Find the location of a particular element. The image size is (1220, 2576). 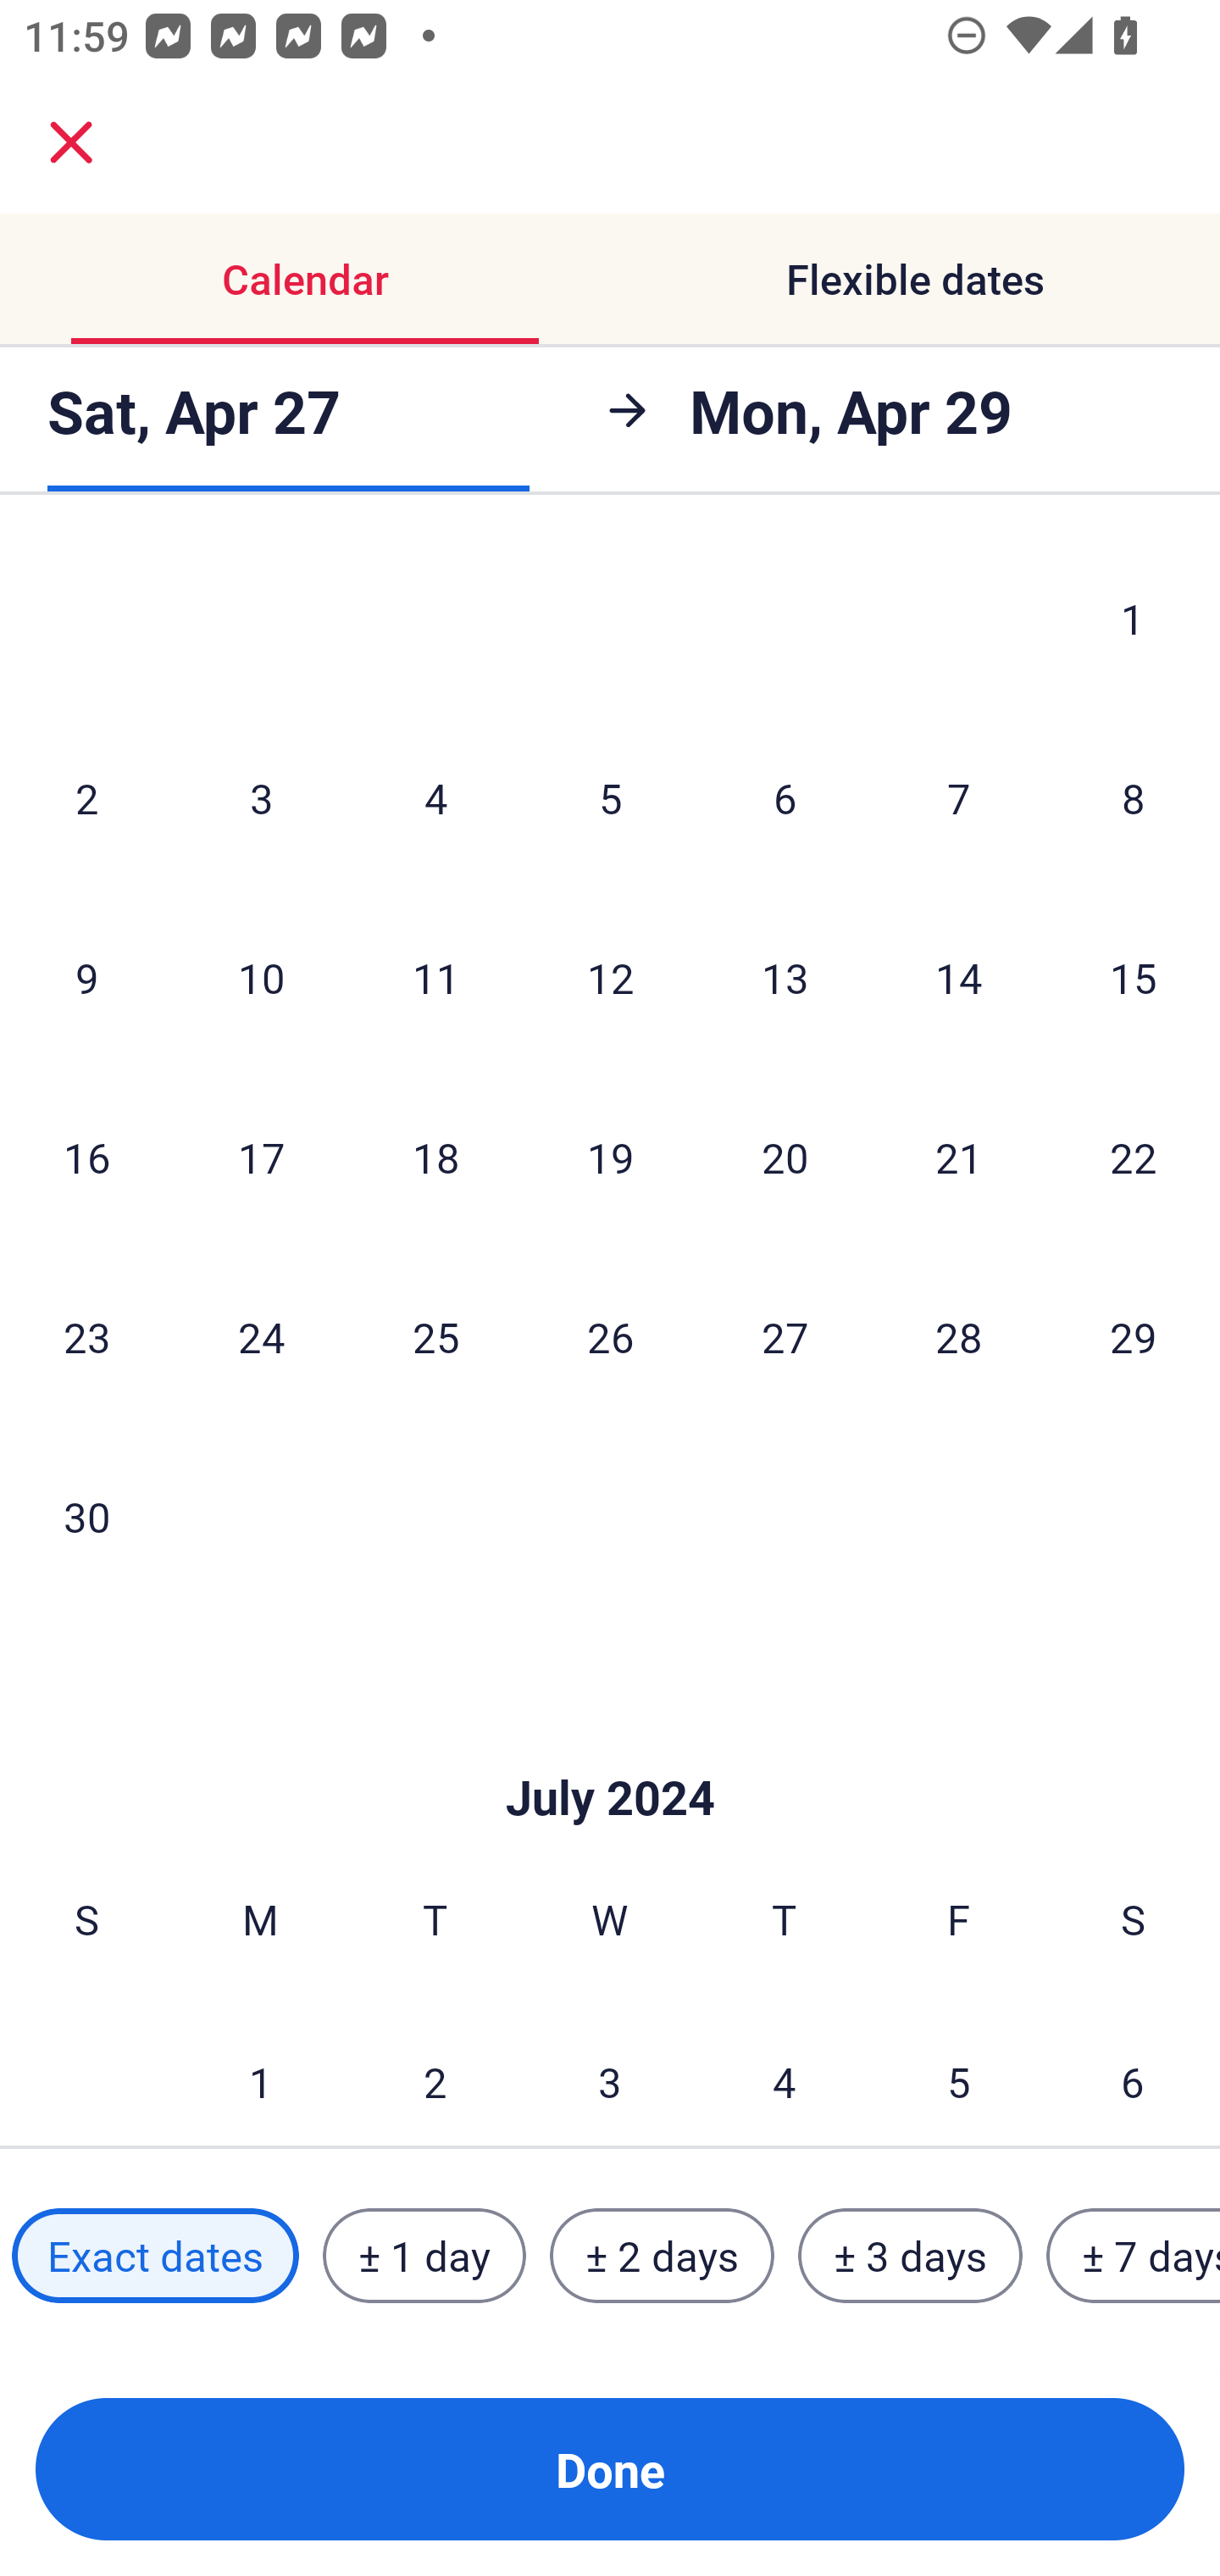

28 Friday, June 28, 2024 is located at coordinates (959, 1337).